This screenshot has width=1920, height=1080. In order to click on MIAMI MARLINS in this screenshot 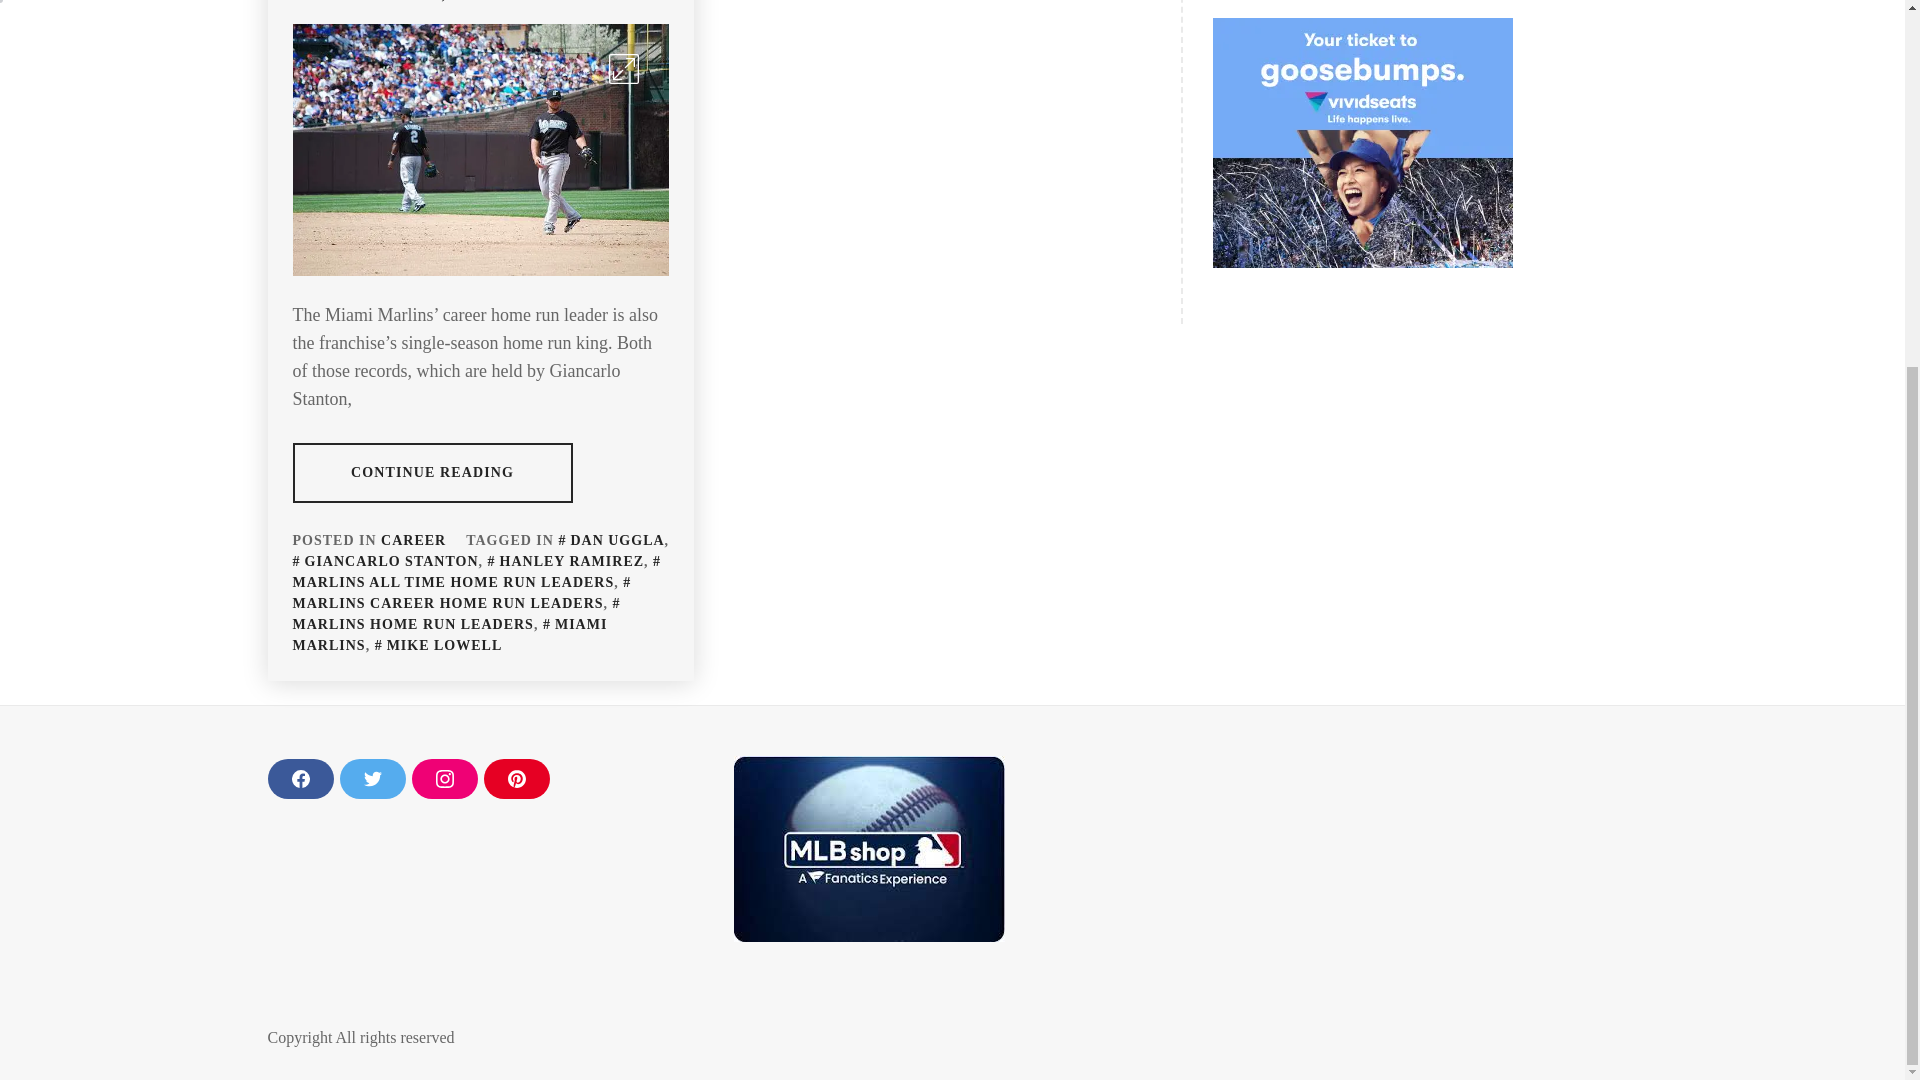, I will do `click(448, 634)`.